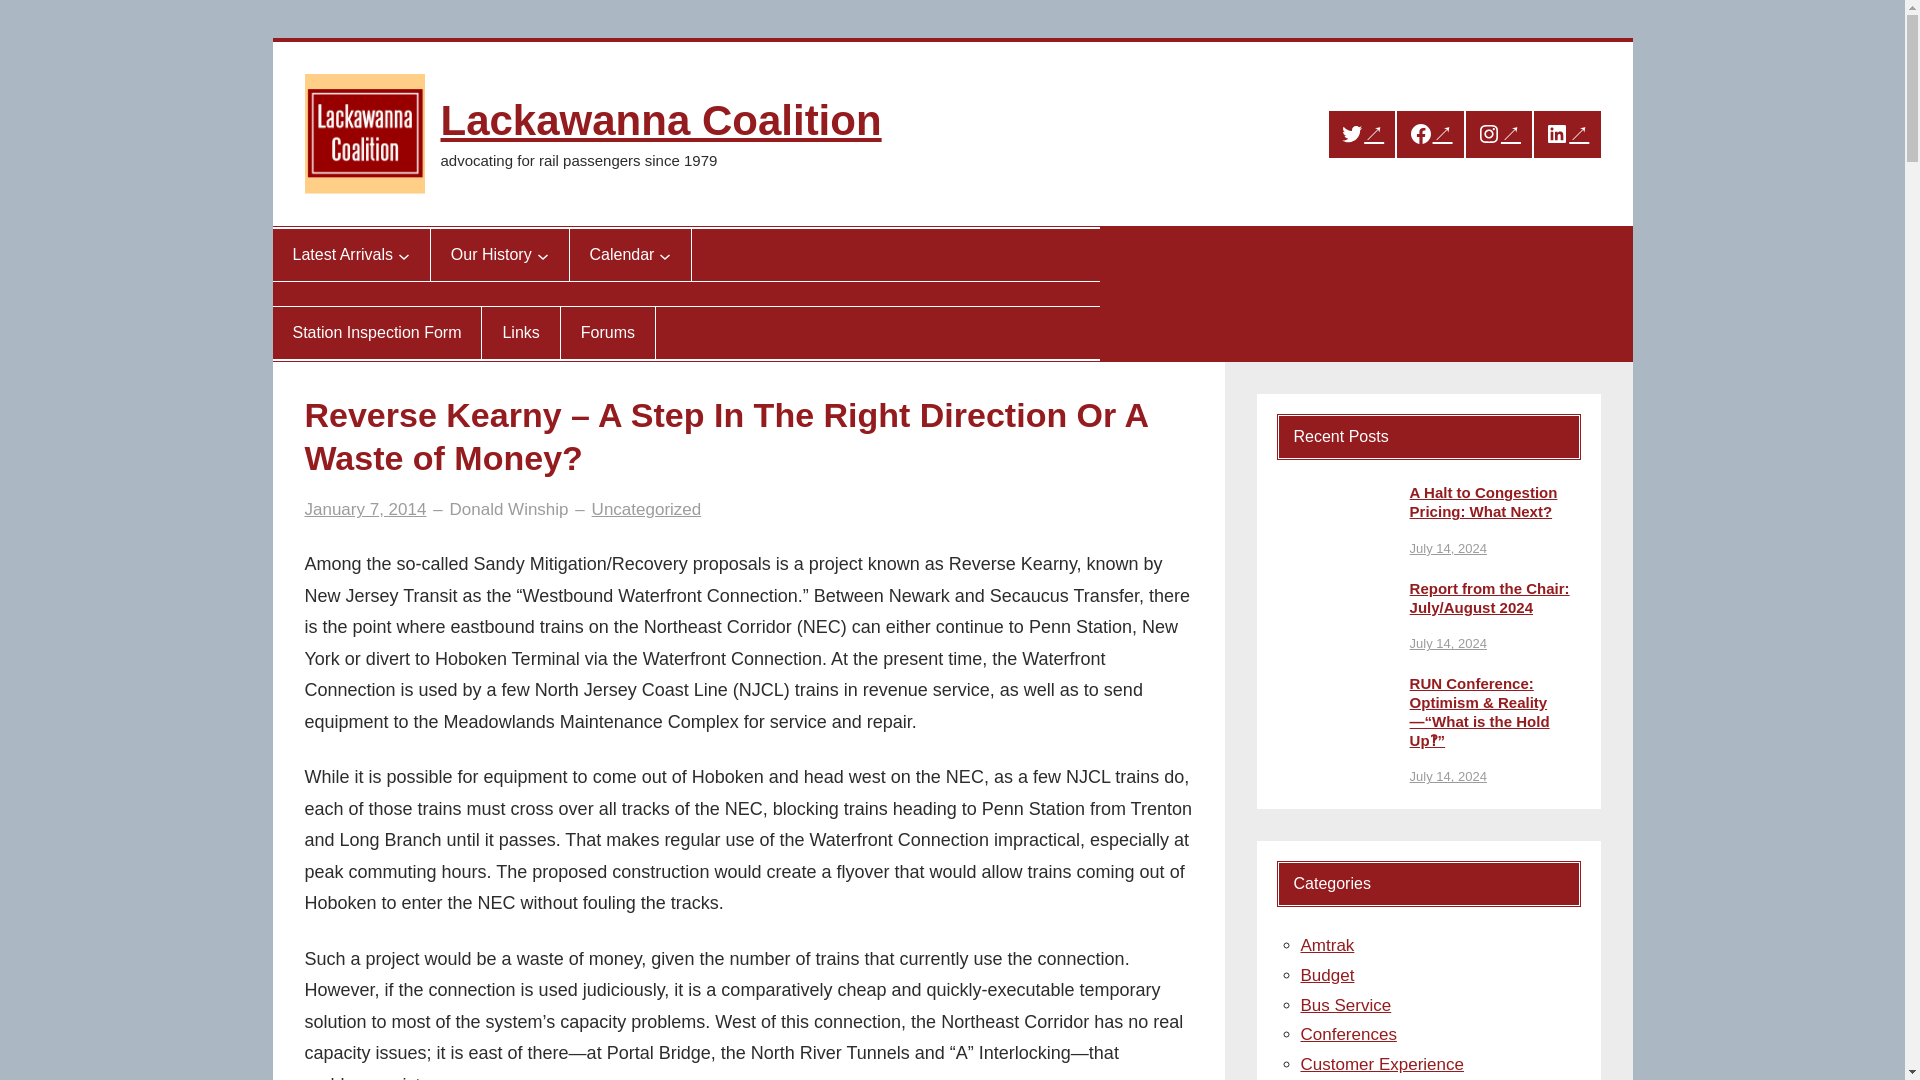 The image size is (1920, 1080). I want to click on July 14, 2024, so click(1448, 644).